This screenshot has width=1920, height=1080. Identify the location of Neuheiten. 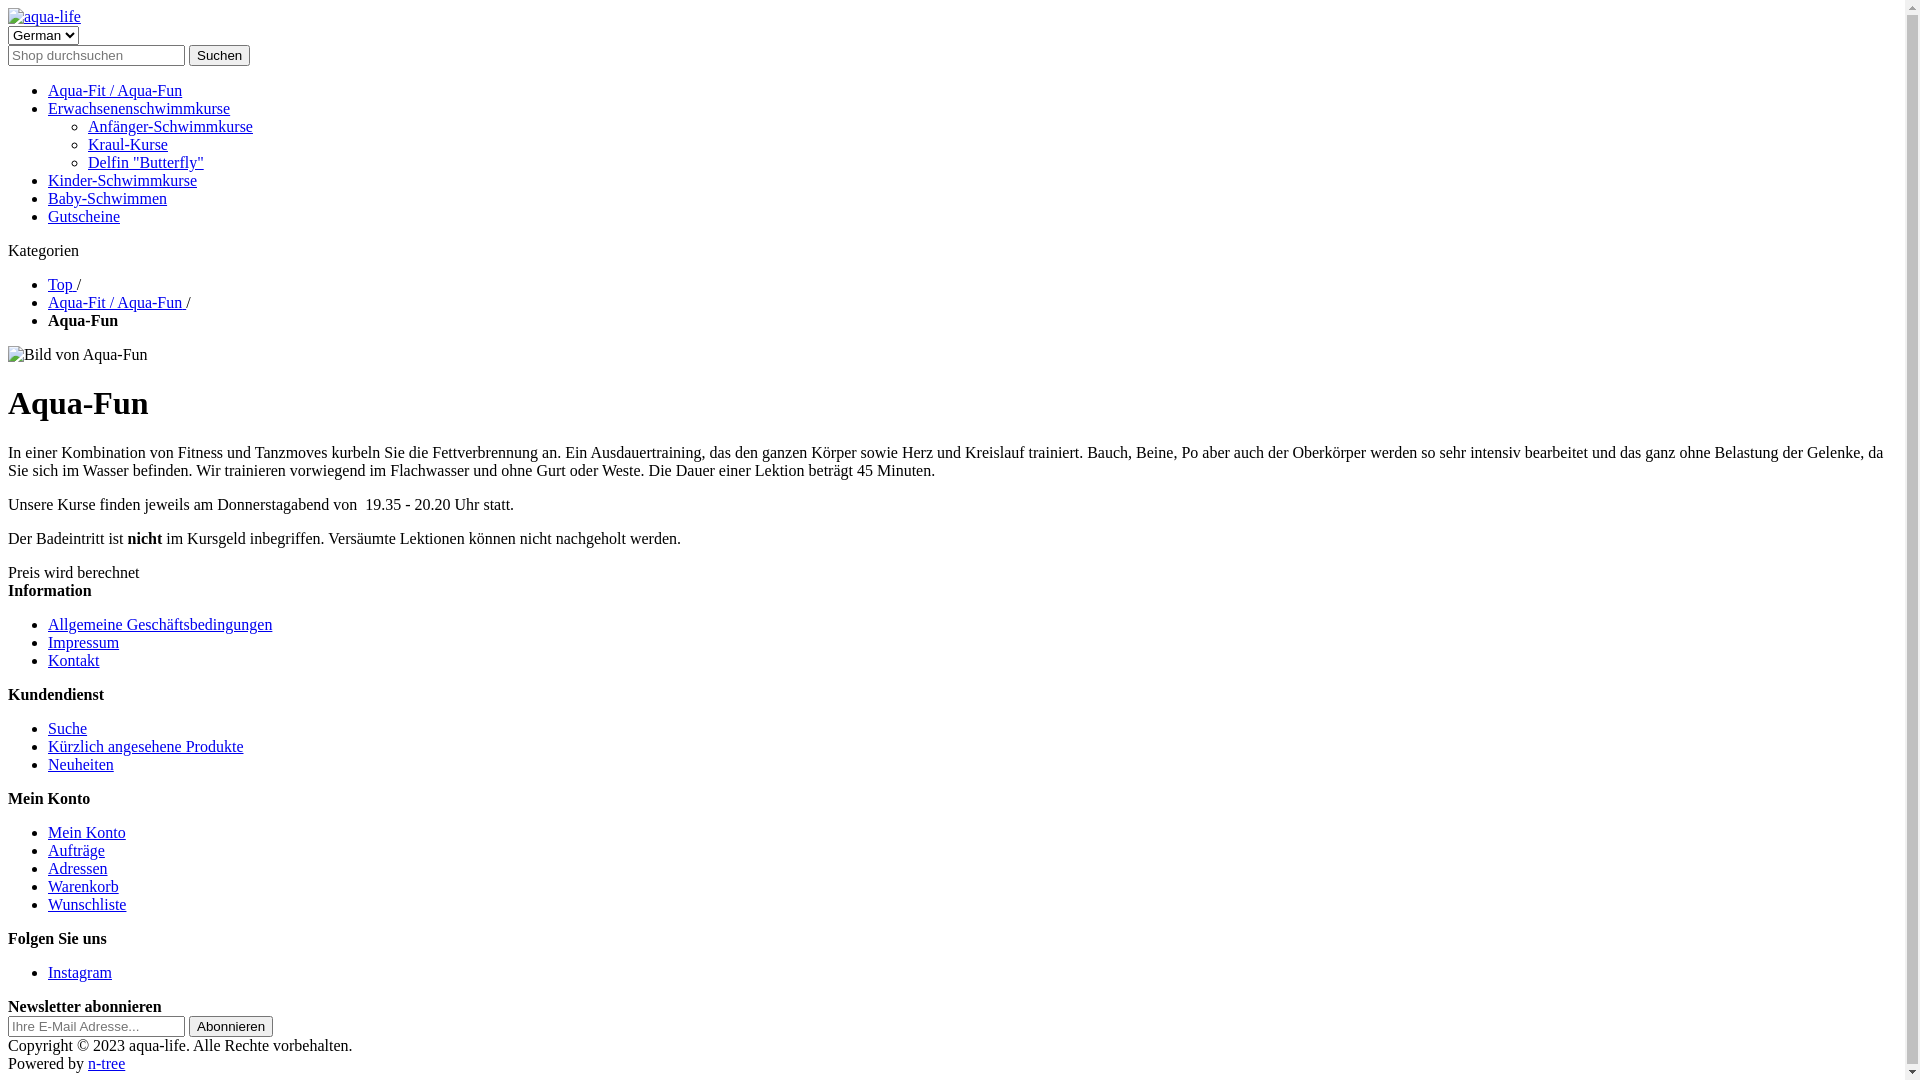
(81, 764).